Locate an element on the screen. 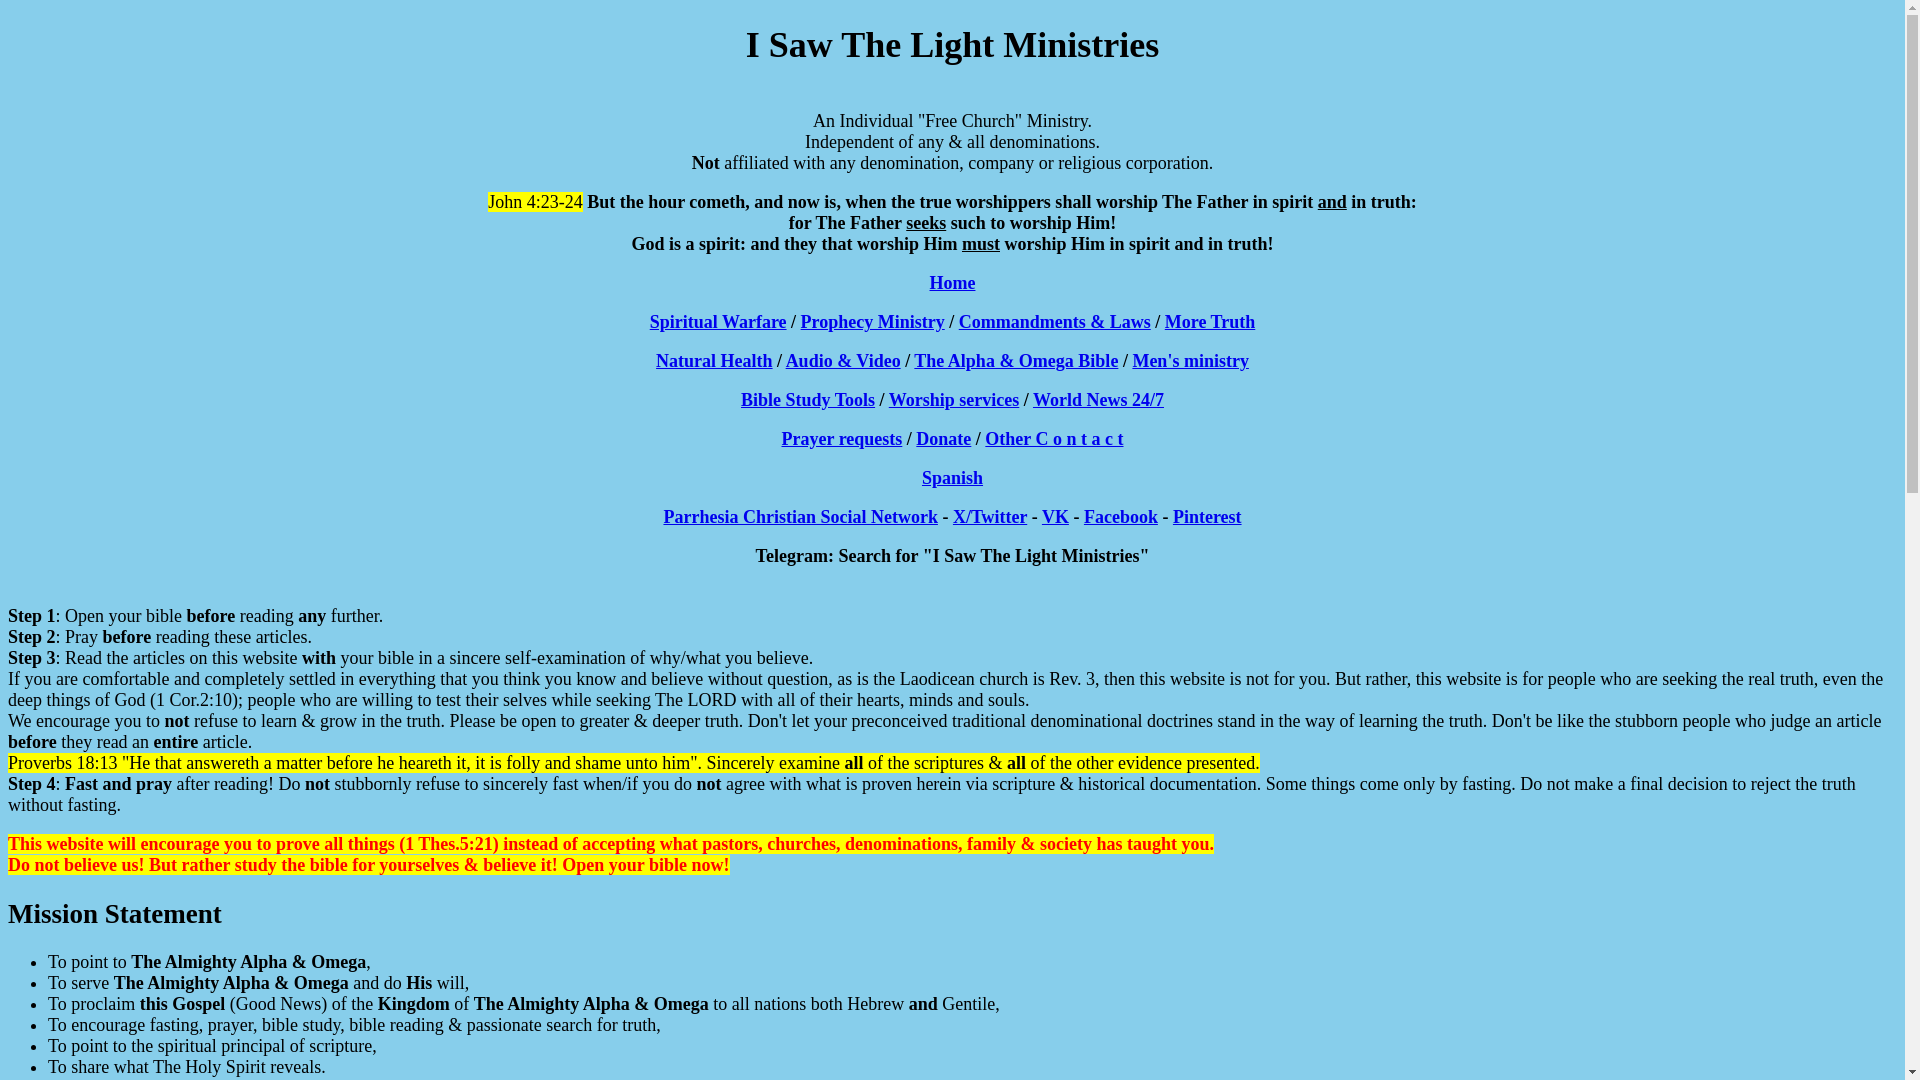 The image size is (1920, 1080). Parrhesia Christian Social Network is located at coordinates (799, 516).